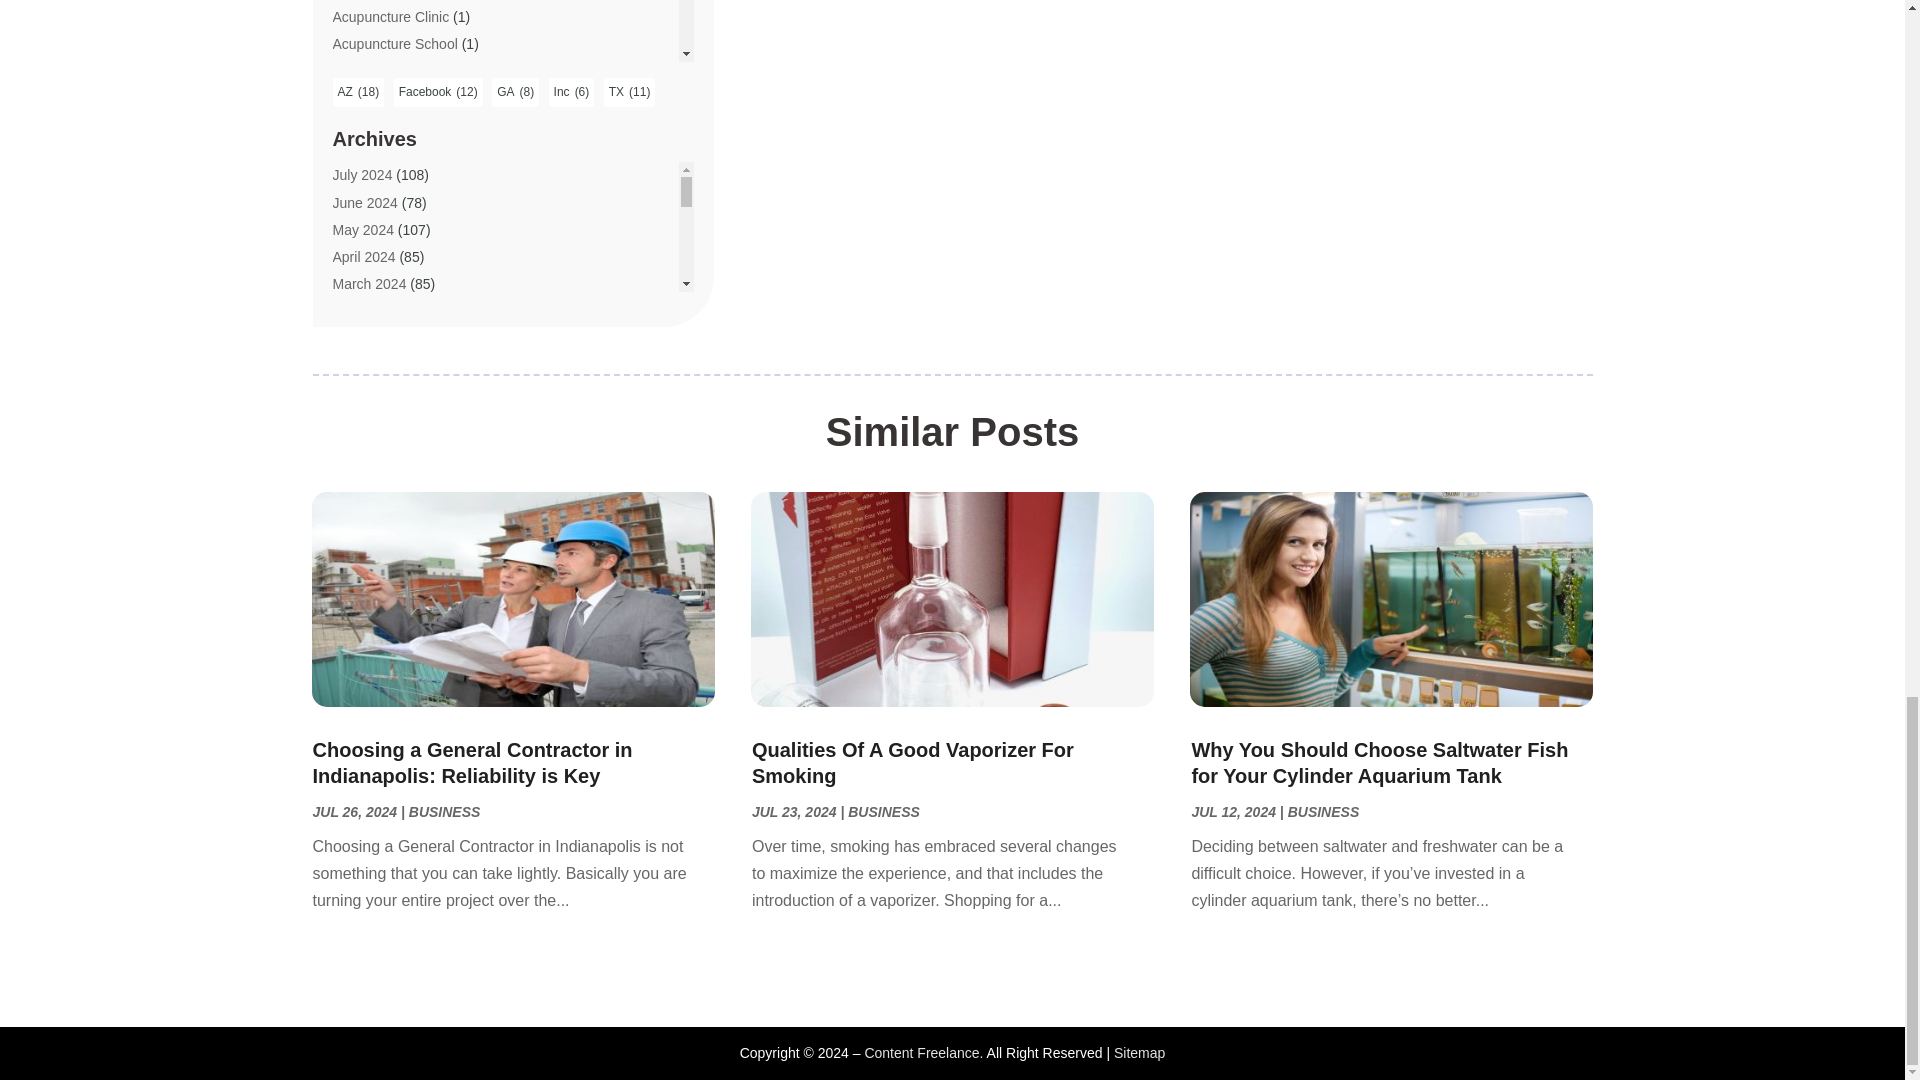 This screenshot has width=1920, height=1080. Describe the element at coordinates (414, 233) in the screenshot. I see `Air Quality Control System` at that location.